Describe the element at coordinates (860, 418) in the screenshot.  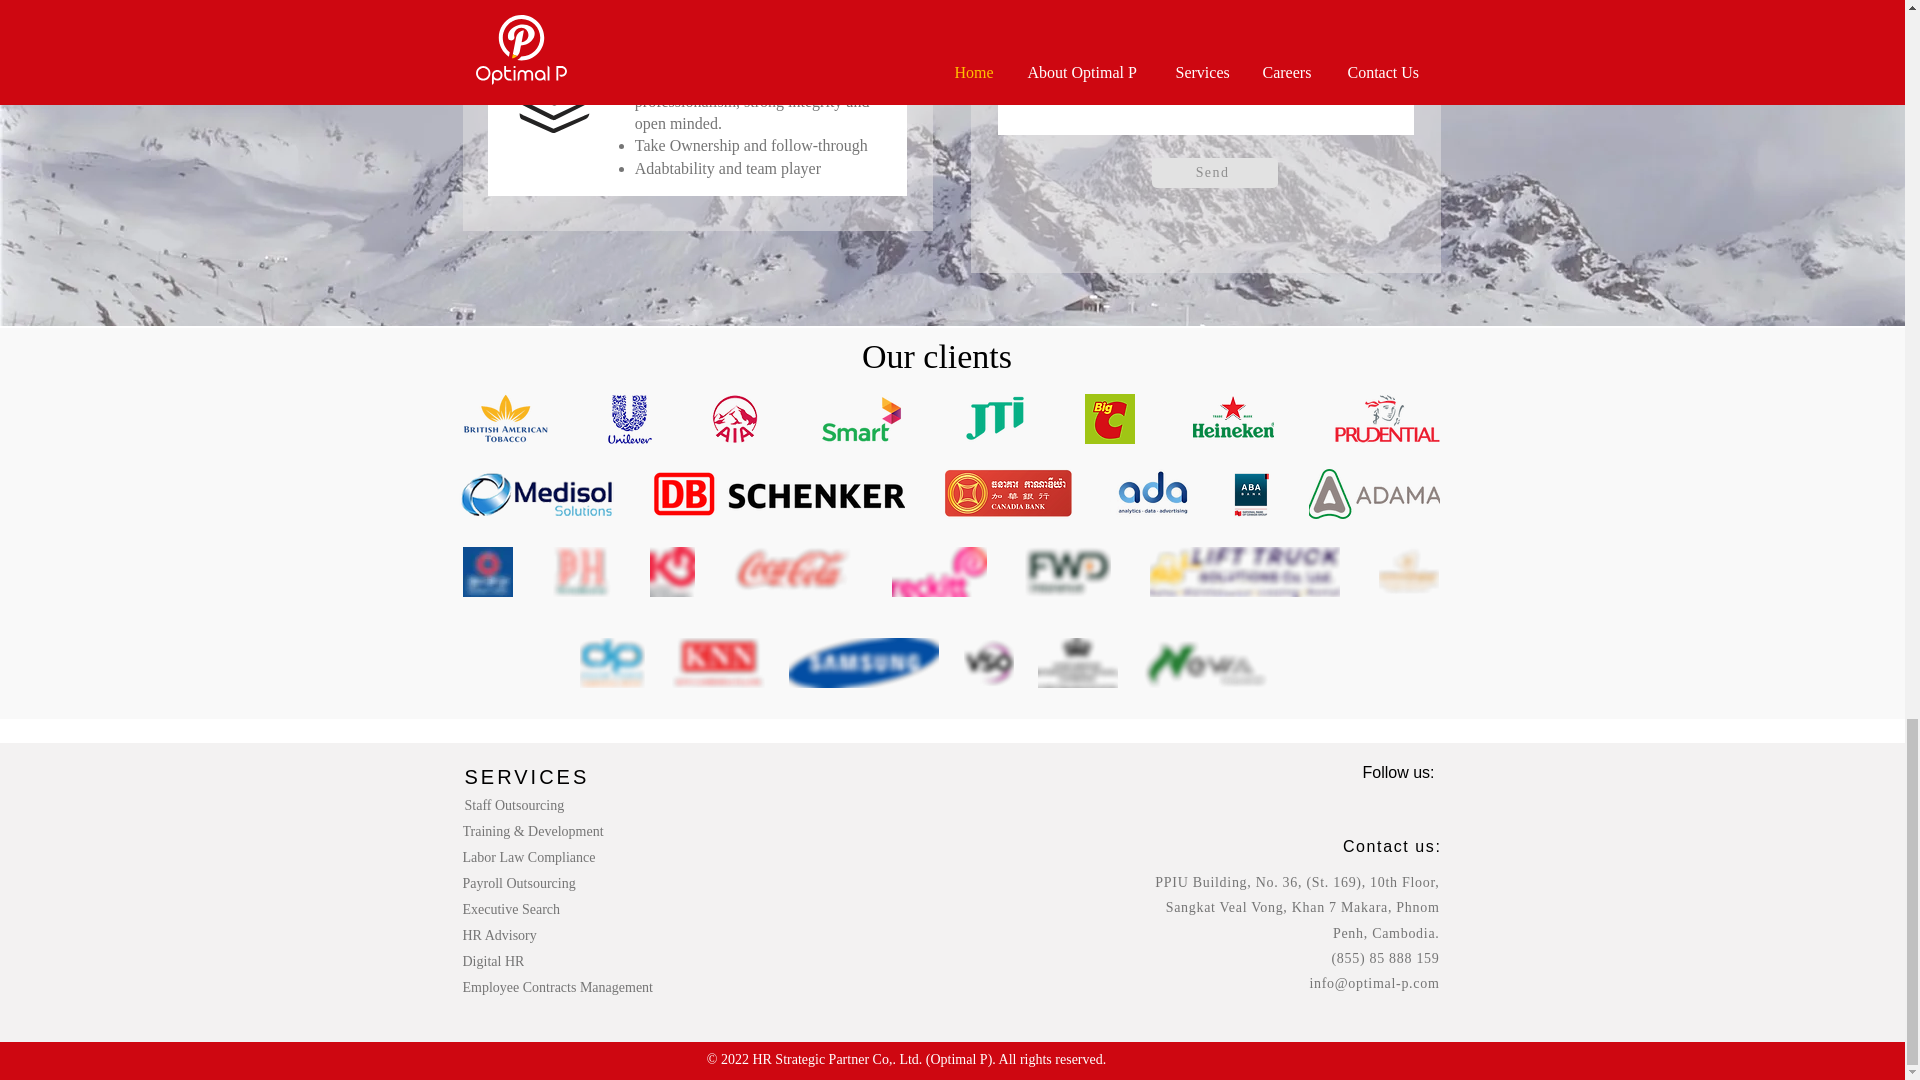
I see `Smart.png` at that location.